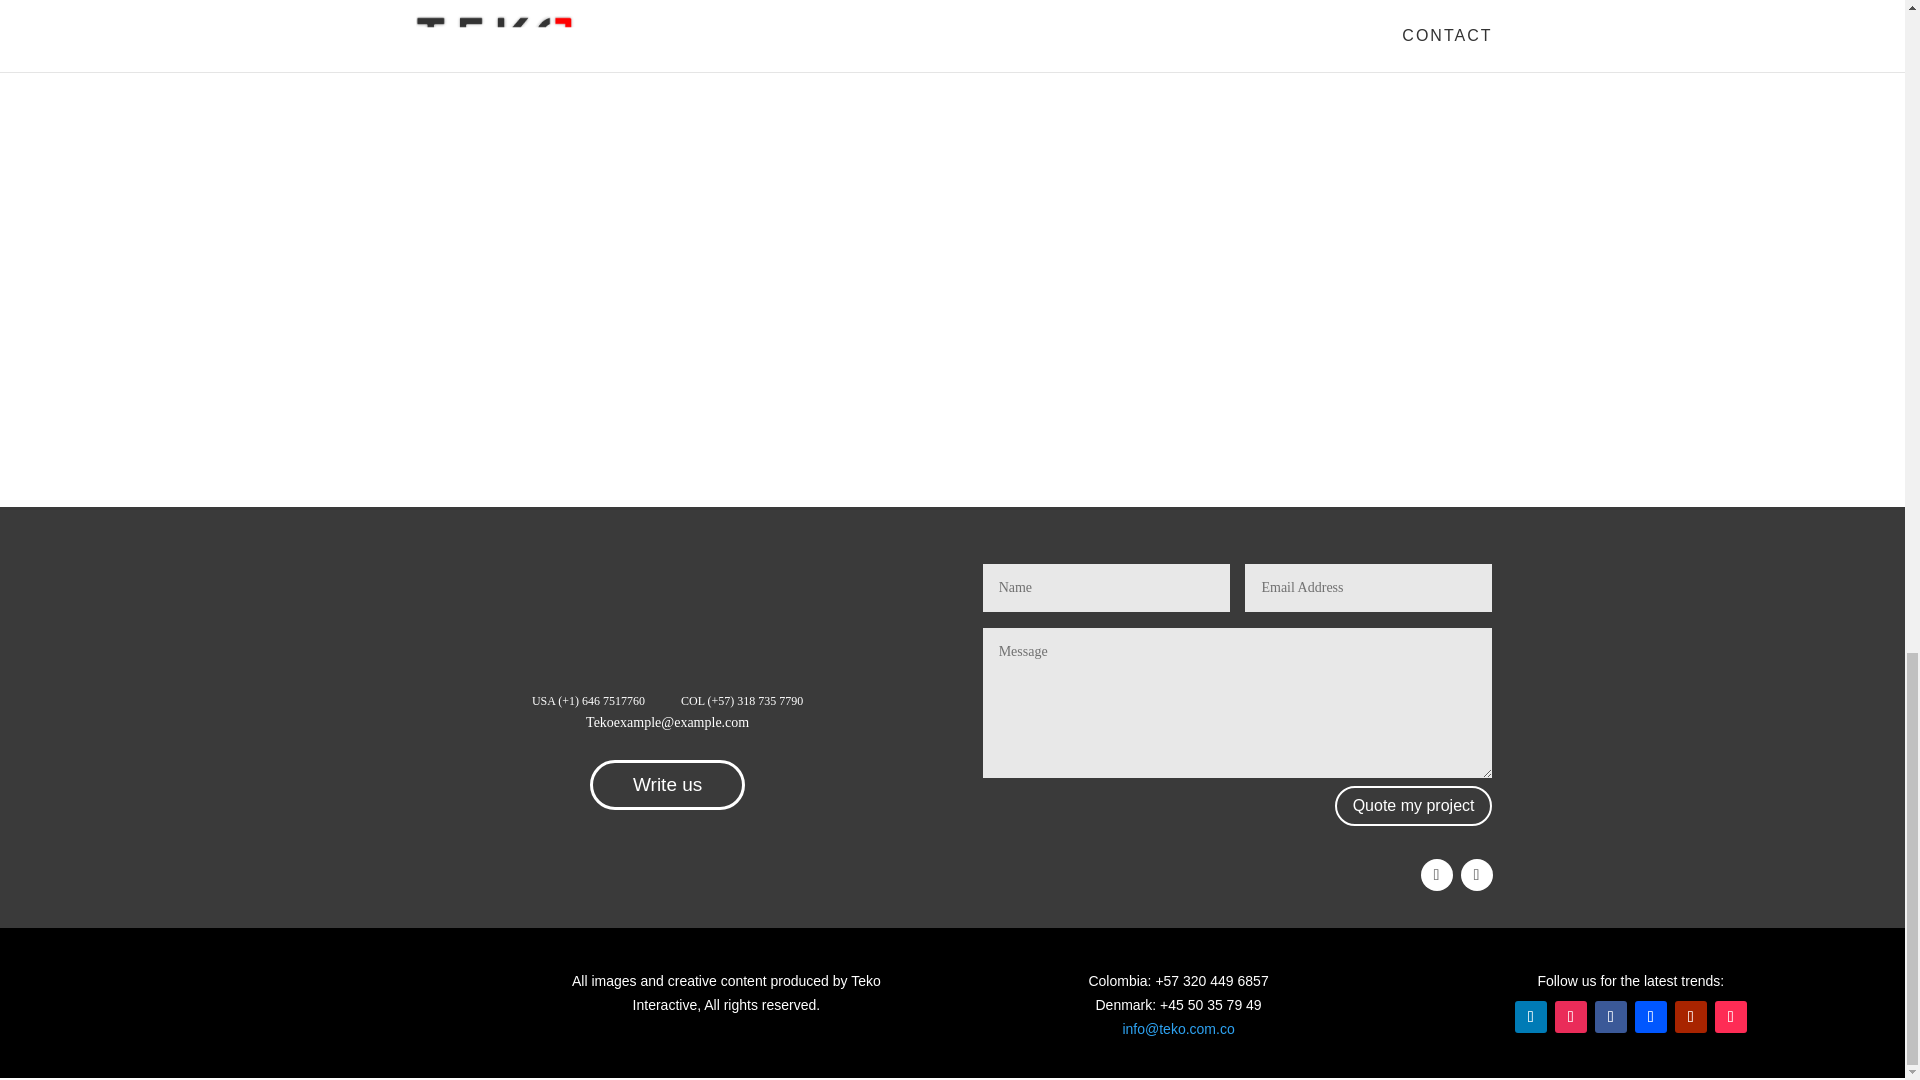  What do you see at coordinates (1730, 1016) in the screenshot?
I see `Follow on TikTok` at bounding box center [1730, 1016].